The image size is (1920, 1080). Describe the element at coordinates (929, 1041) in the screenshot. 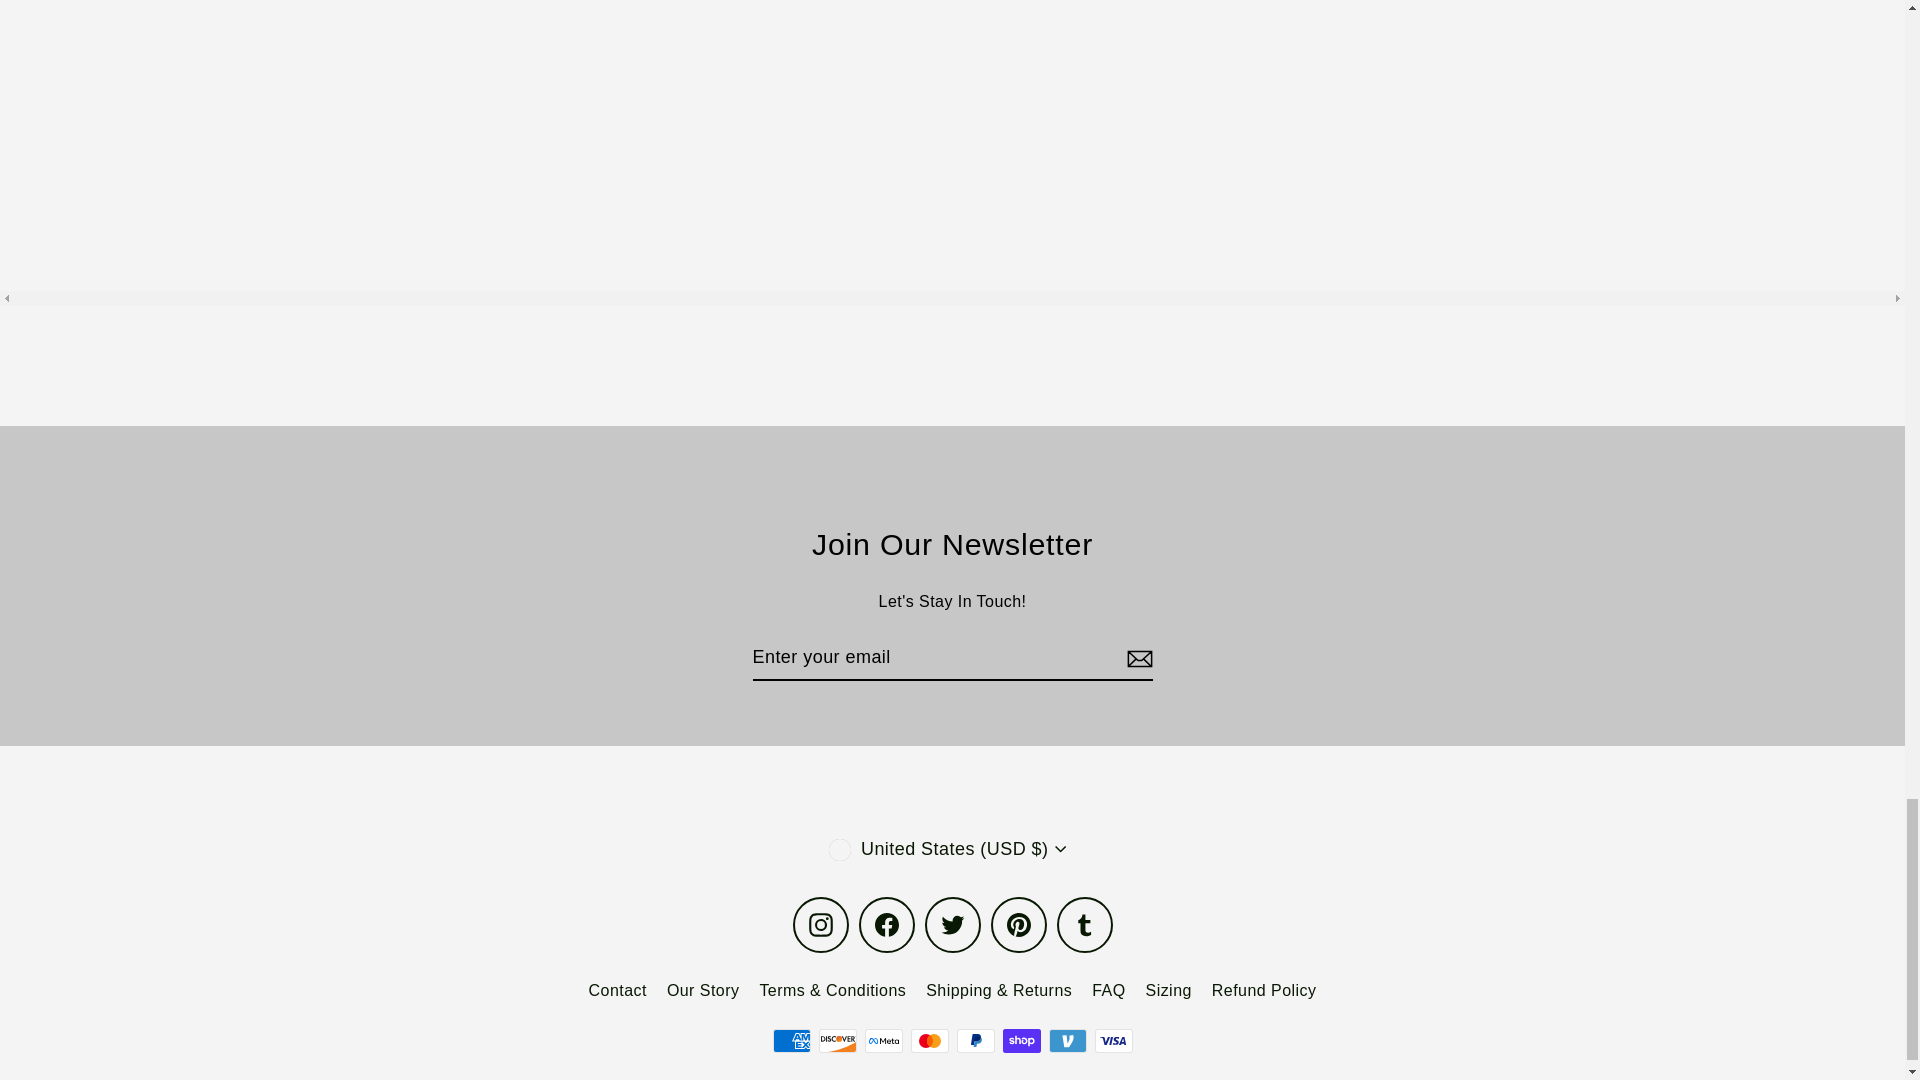

I see `Mastercard` at that location.